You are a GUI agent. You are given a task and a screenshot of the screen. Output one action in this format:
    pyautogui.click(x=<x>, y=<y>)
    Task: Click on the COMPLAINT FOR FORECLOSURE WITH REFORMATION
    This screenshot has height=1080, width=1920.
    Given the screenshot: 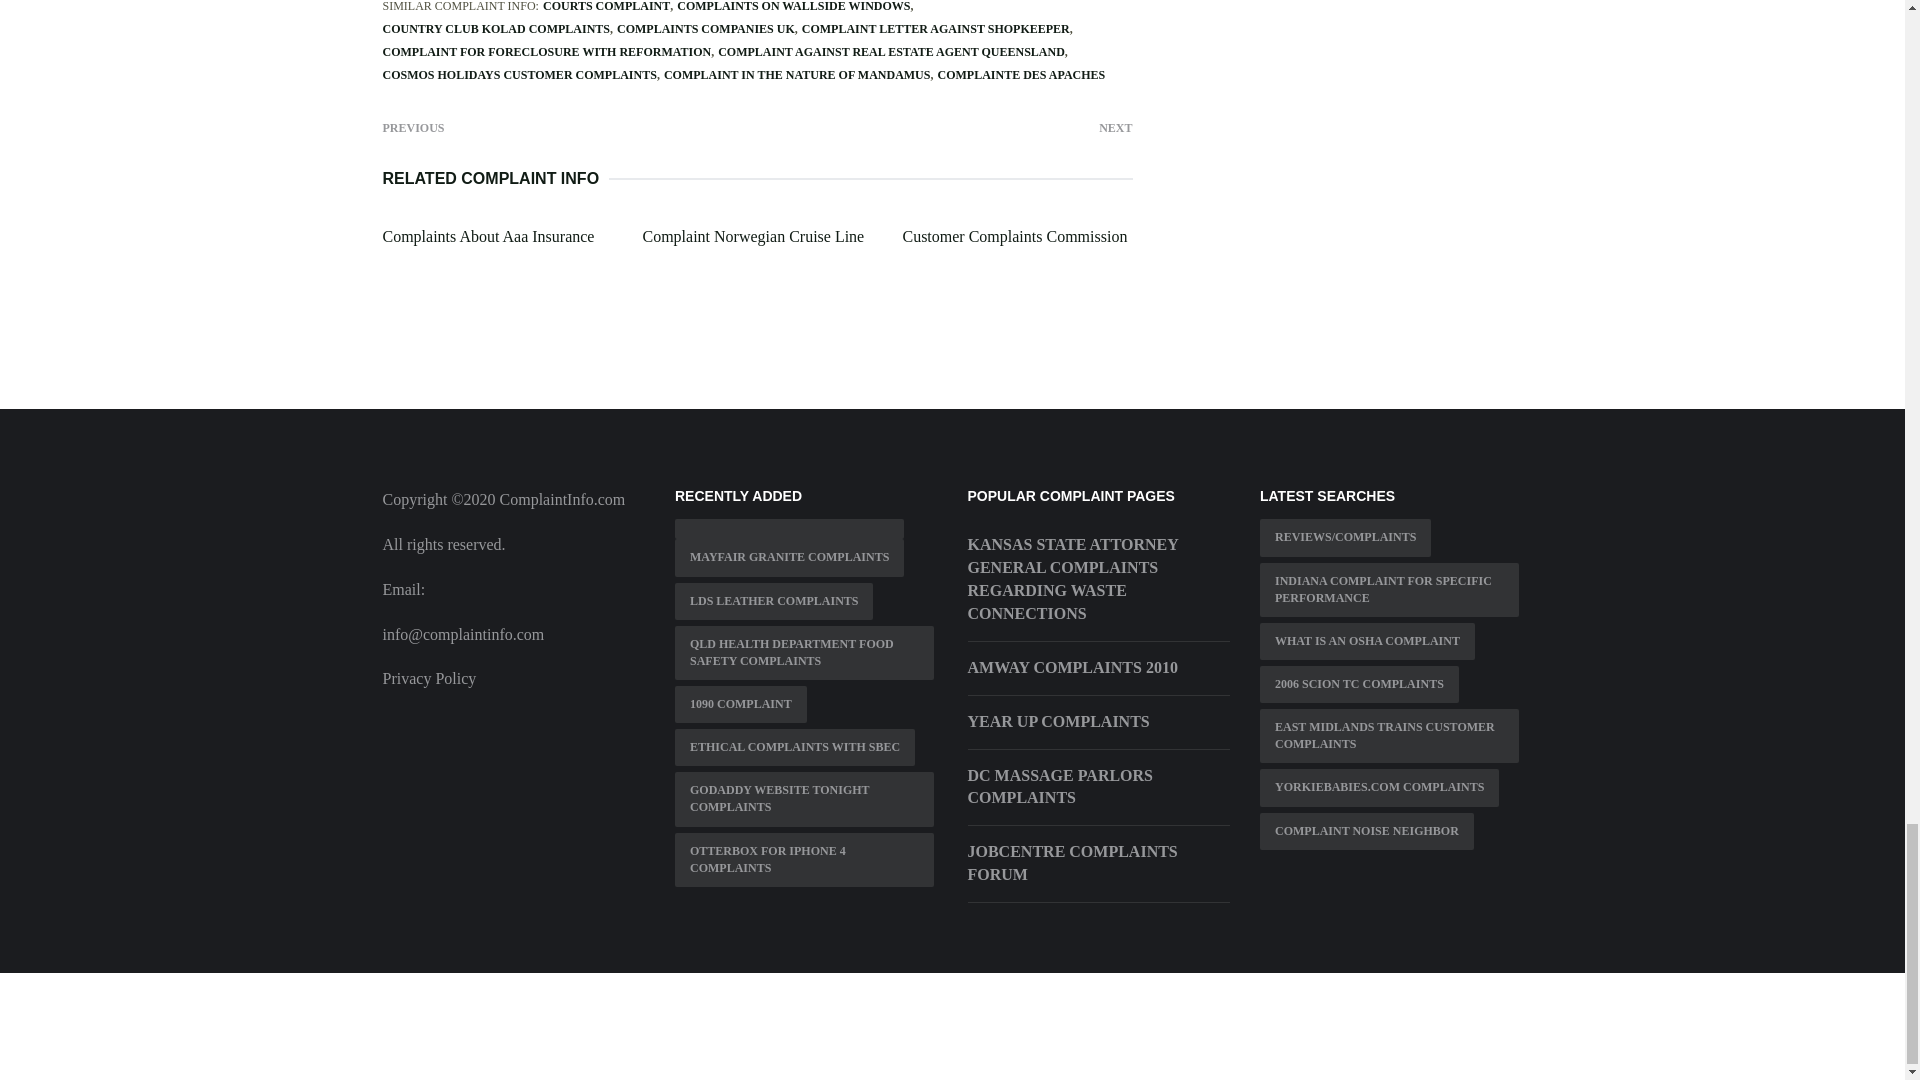 What is the action you would take?
    pyautogui.click(x=546, y=52)
    